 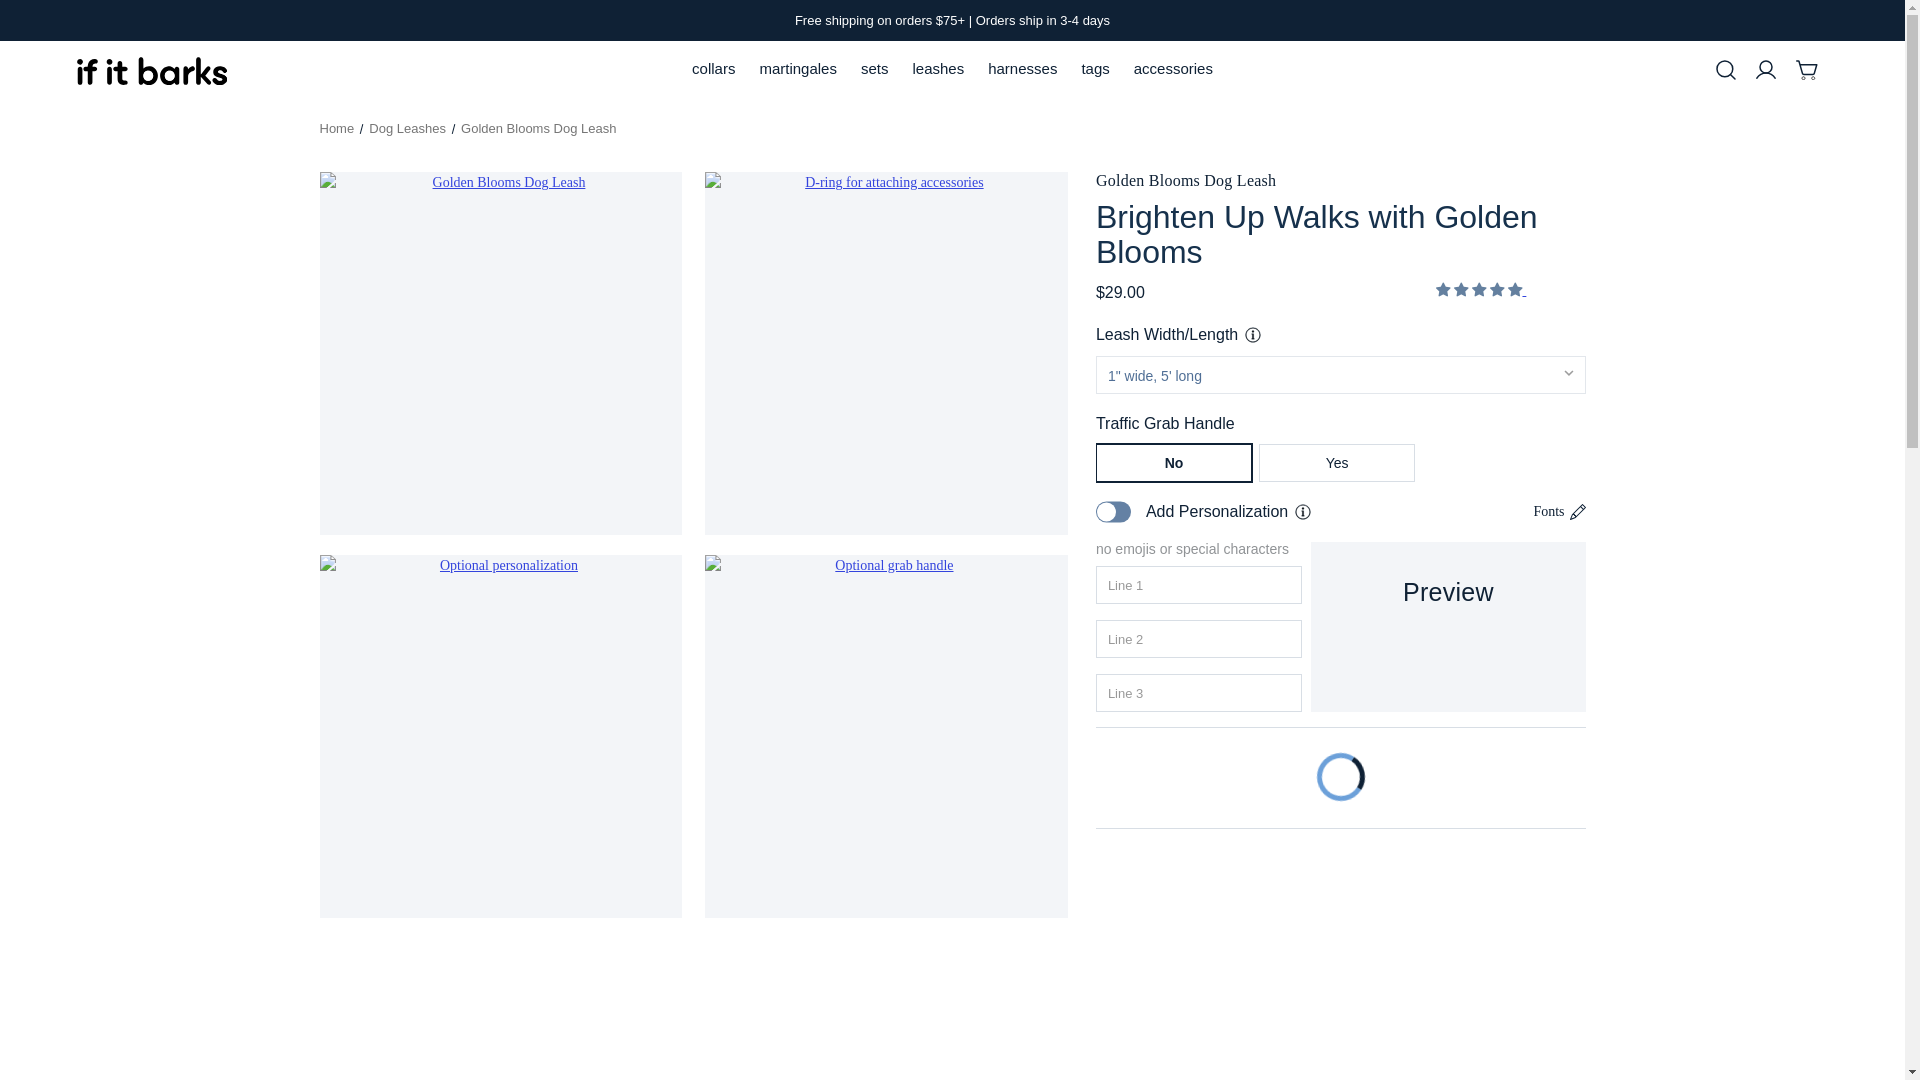 What do you see at coordinates (502, 736) in the screenshot?
I see `Optional personalization` at bounding box center [502, 736].